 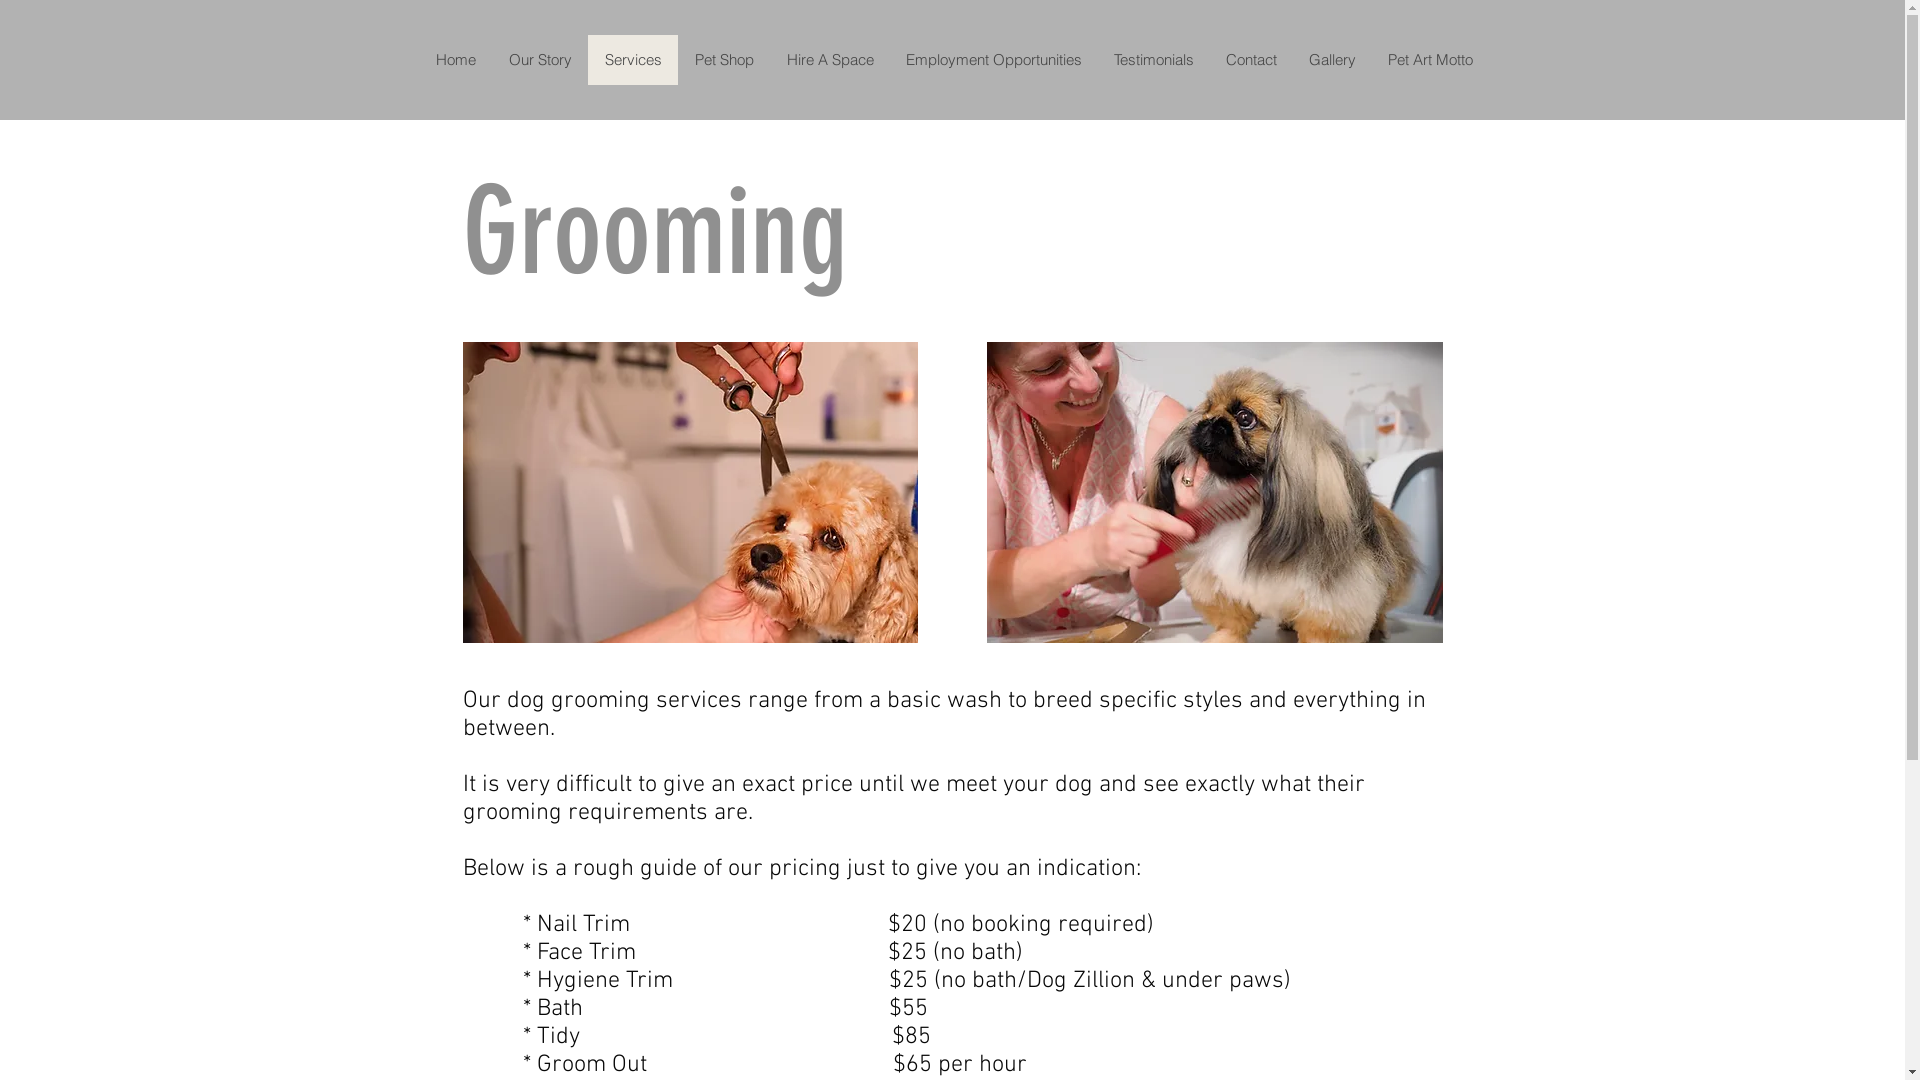 I want to click on Contact, so click(x=1252, y=60).